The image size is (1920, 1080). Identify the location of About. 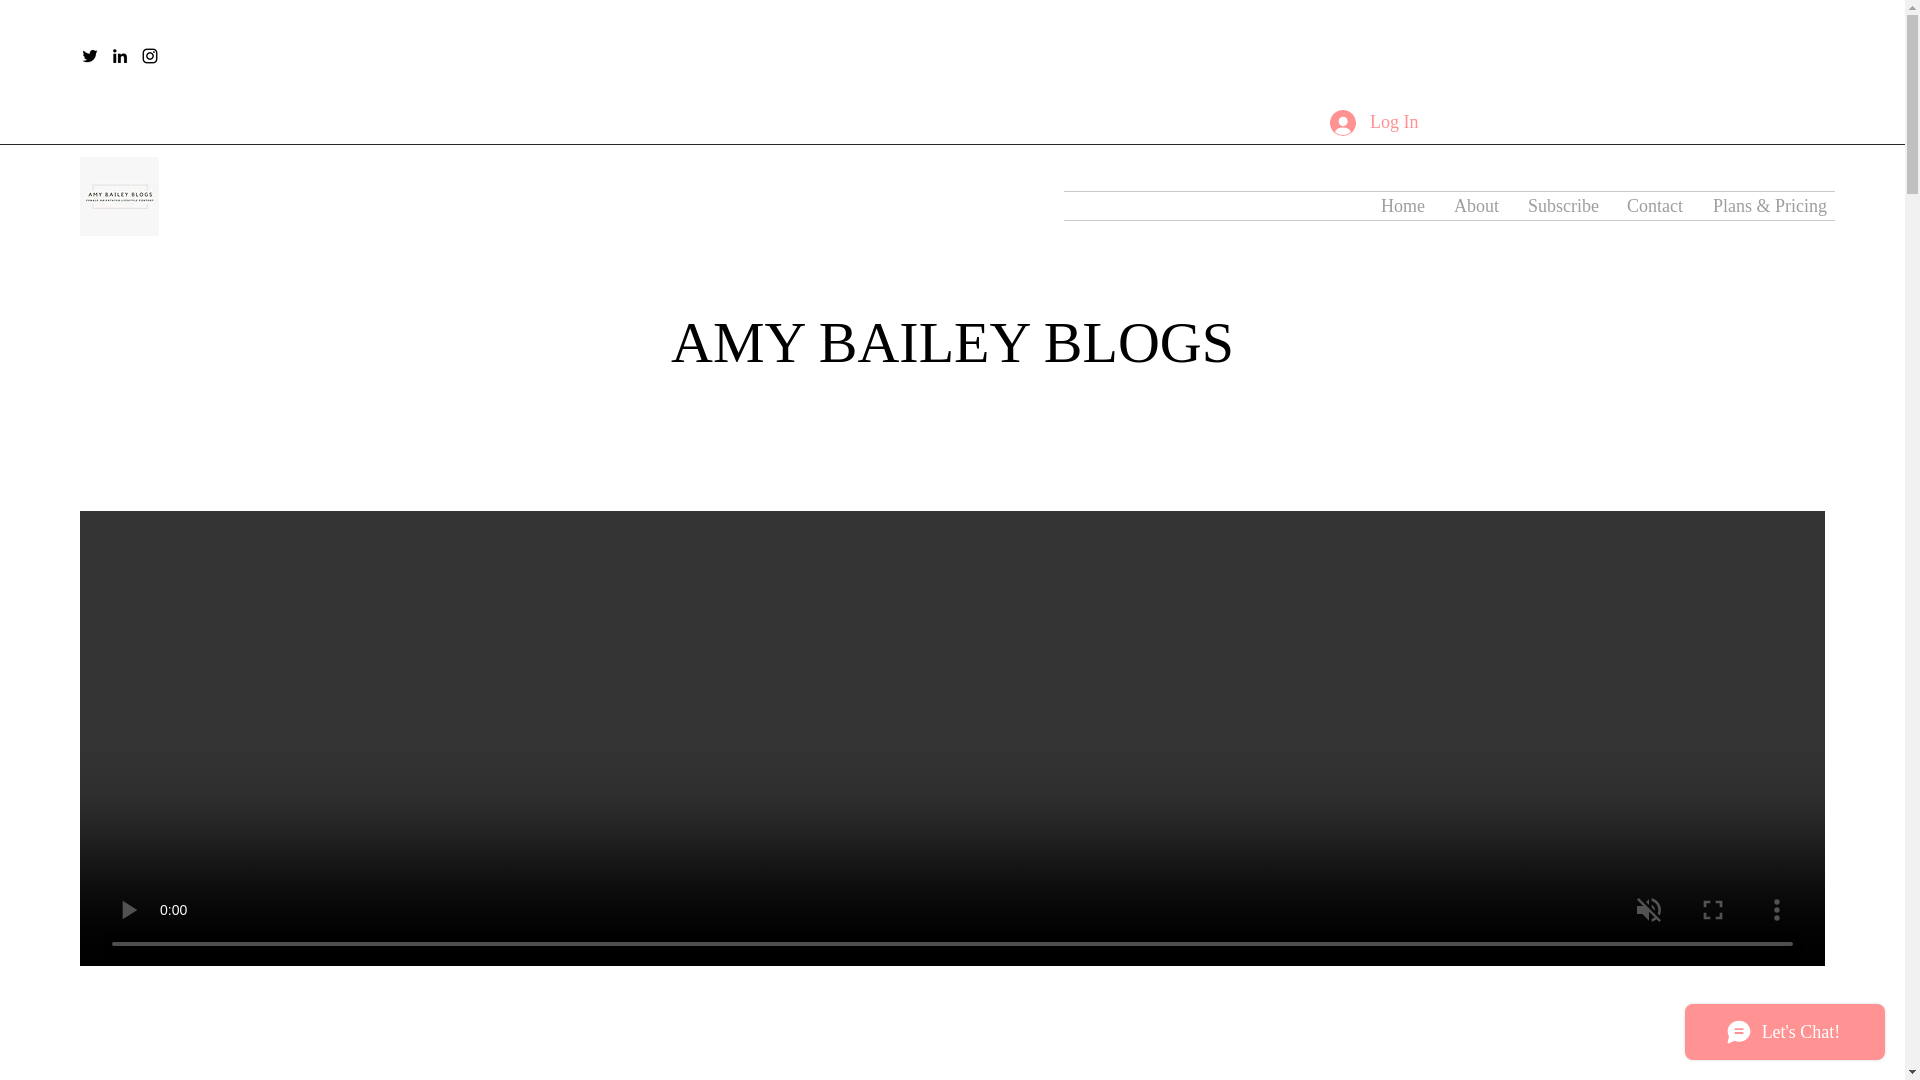
(1475, 206).